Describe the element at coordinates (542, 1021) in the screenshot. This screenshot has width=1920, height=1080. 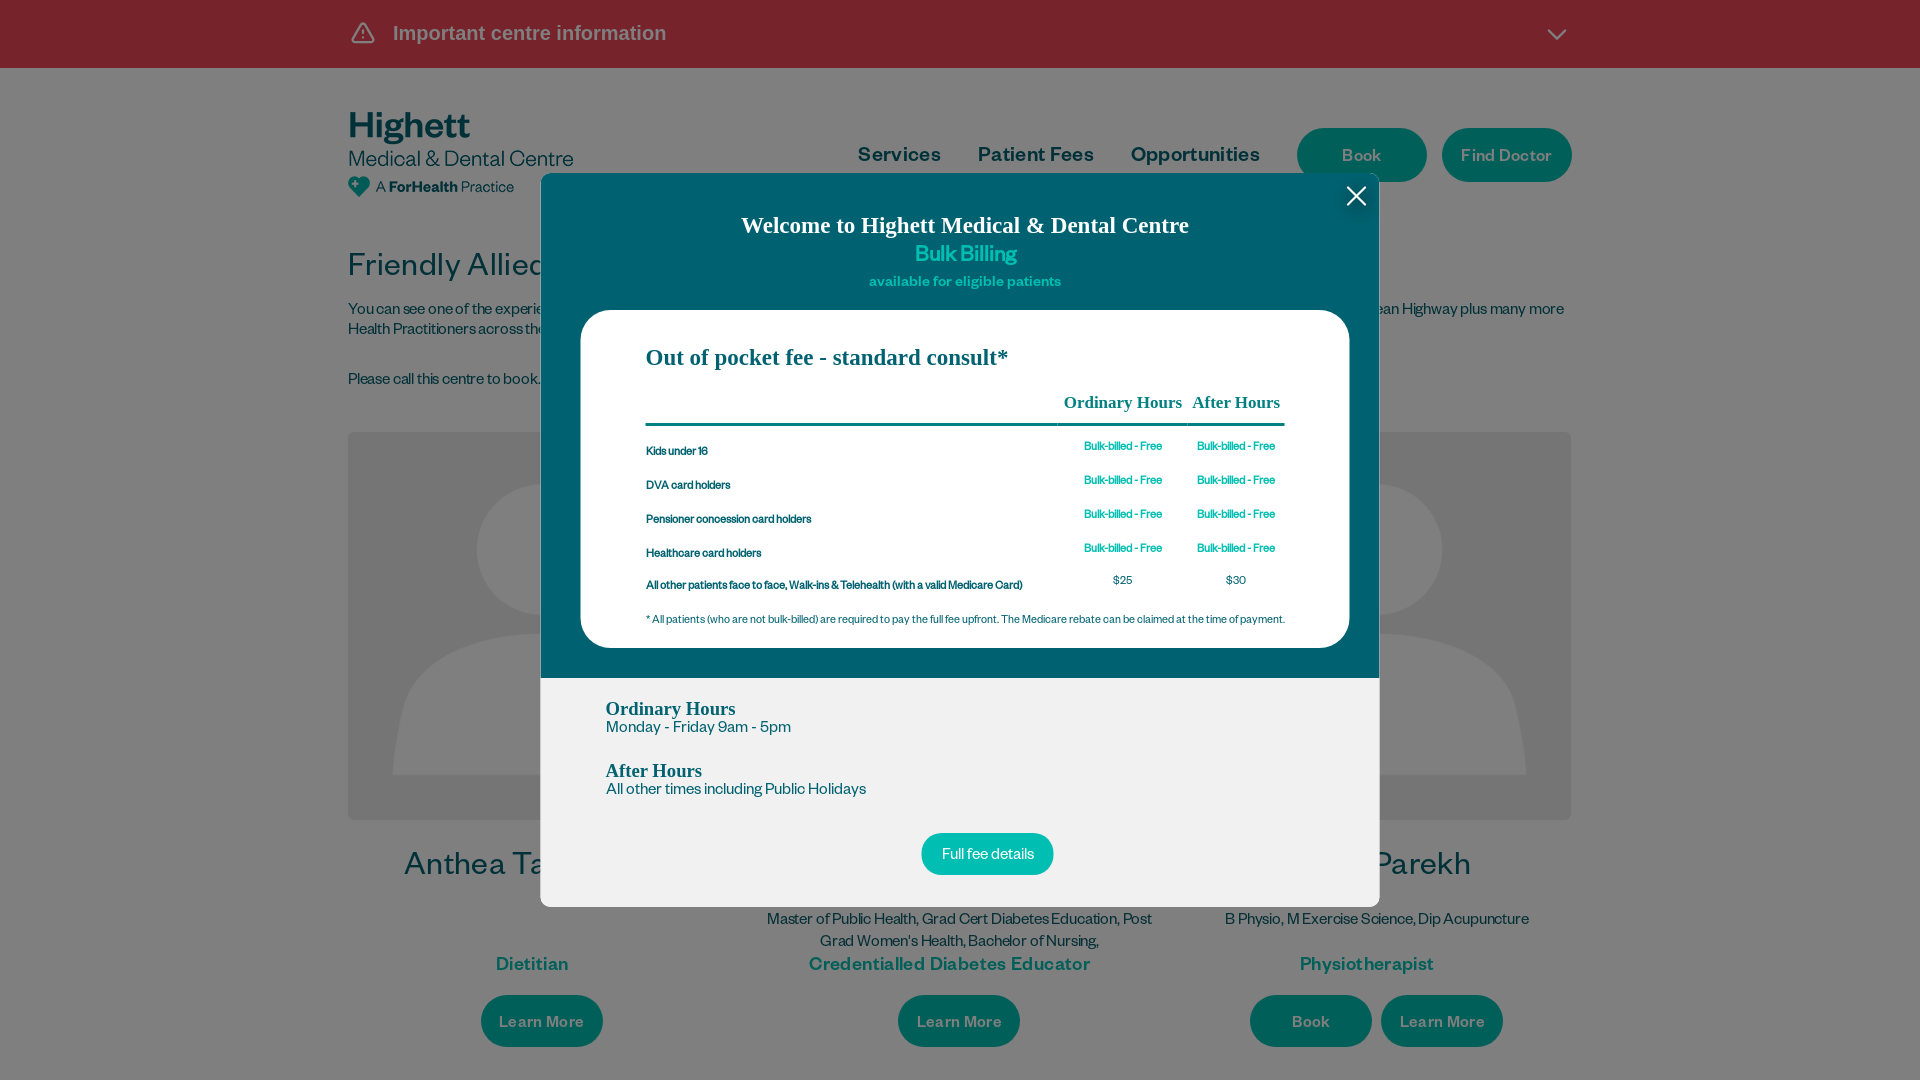
I see `Learn More` at that location.